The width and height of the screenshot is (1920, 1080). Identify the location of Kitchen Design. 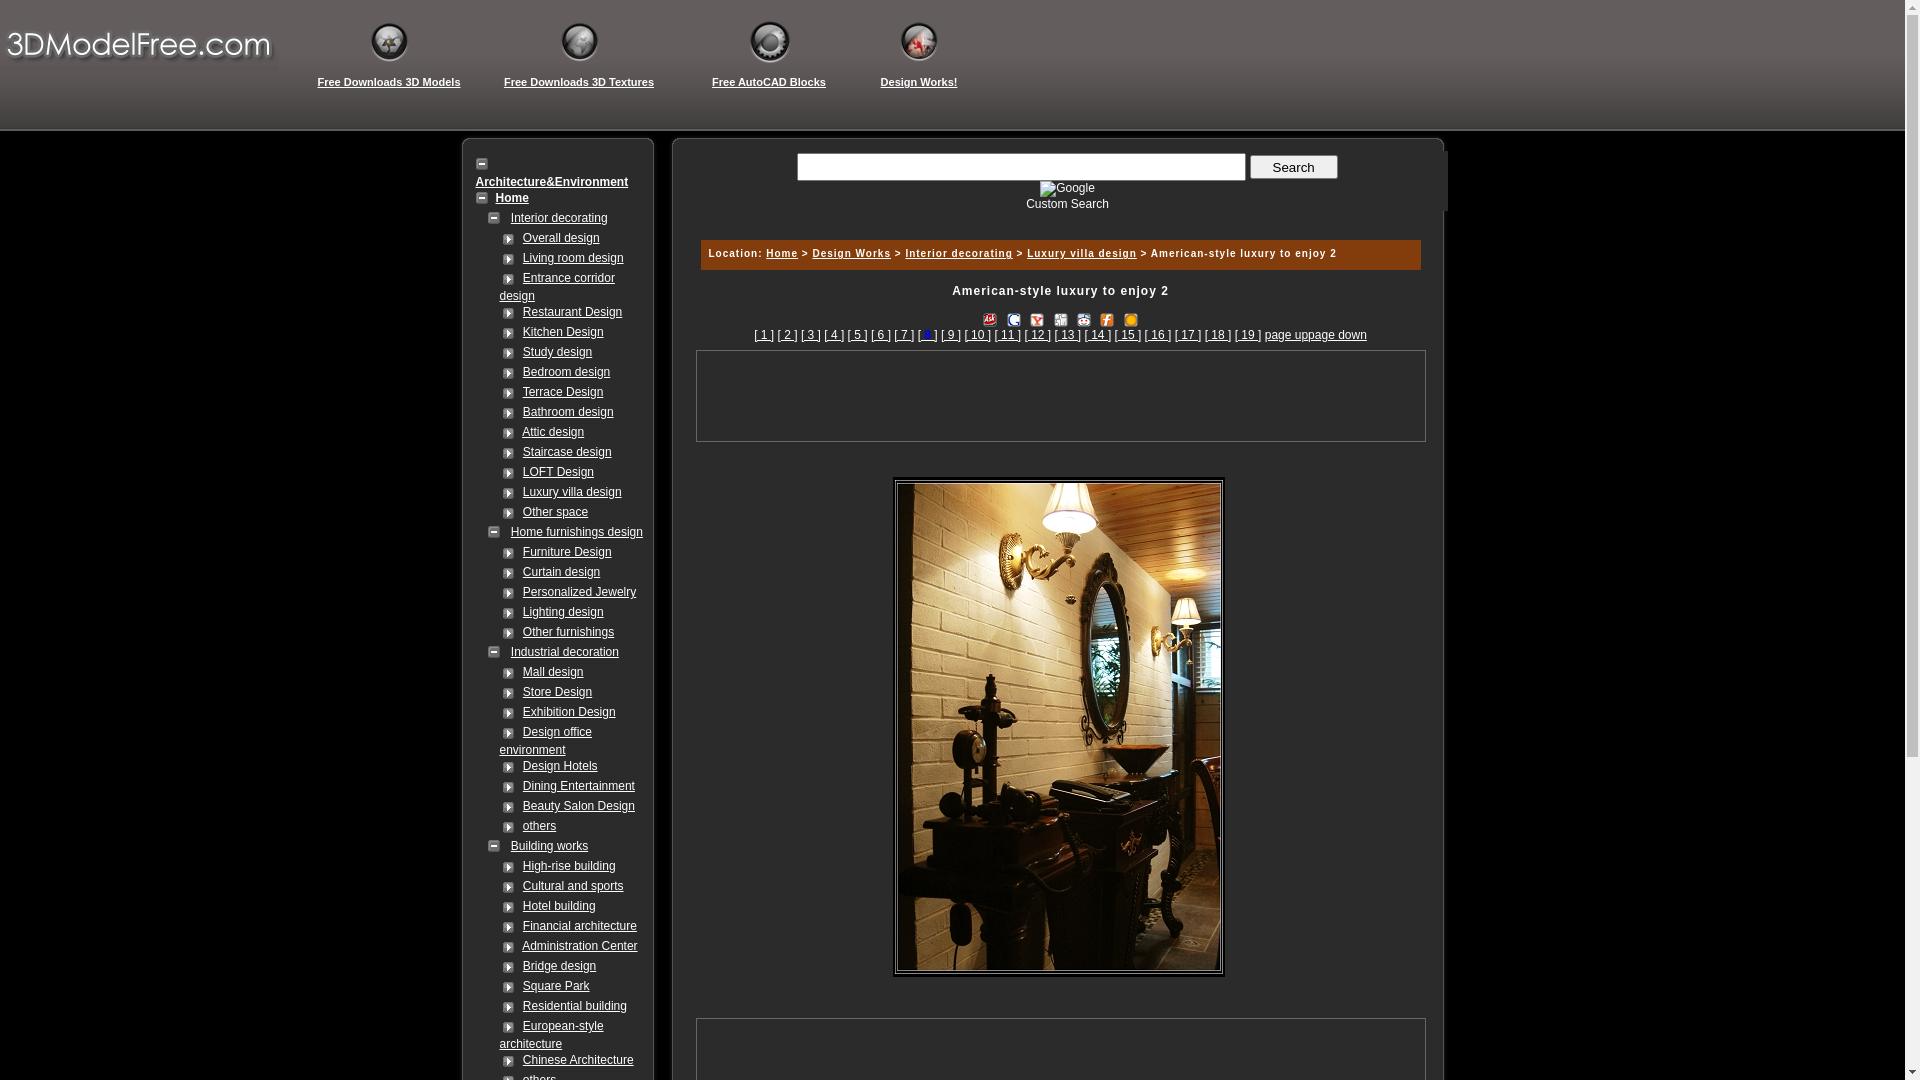
(564, 332).